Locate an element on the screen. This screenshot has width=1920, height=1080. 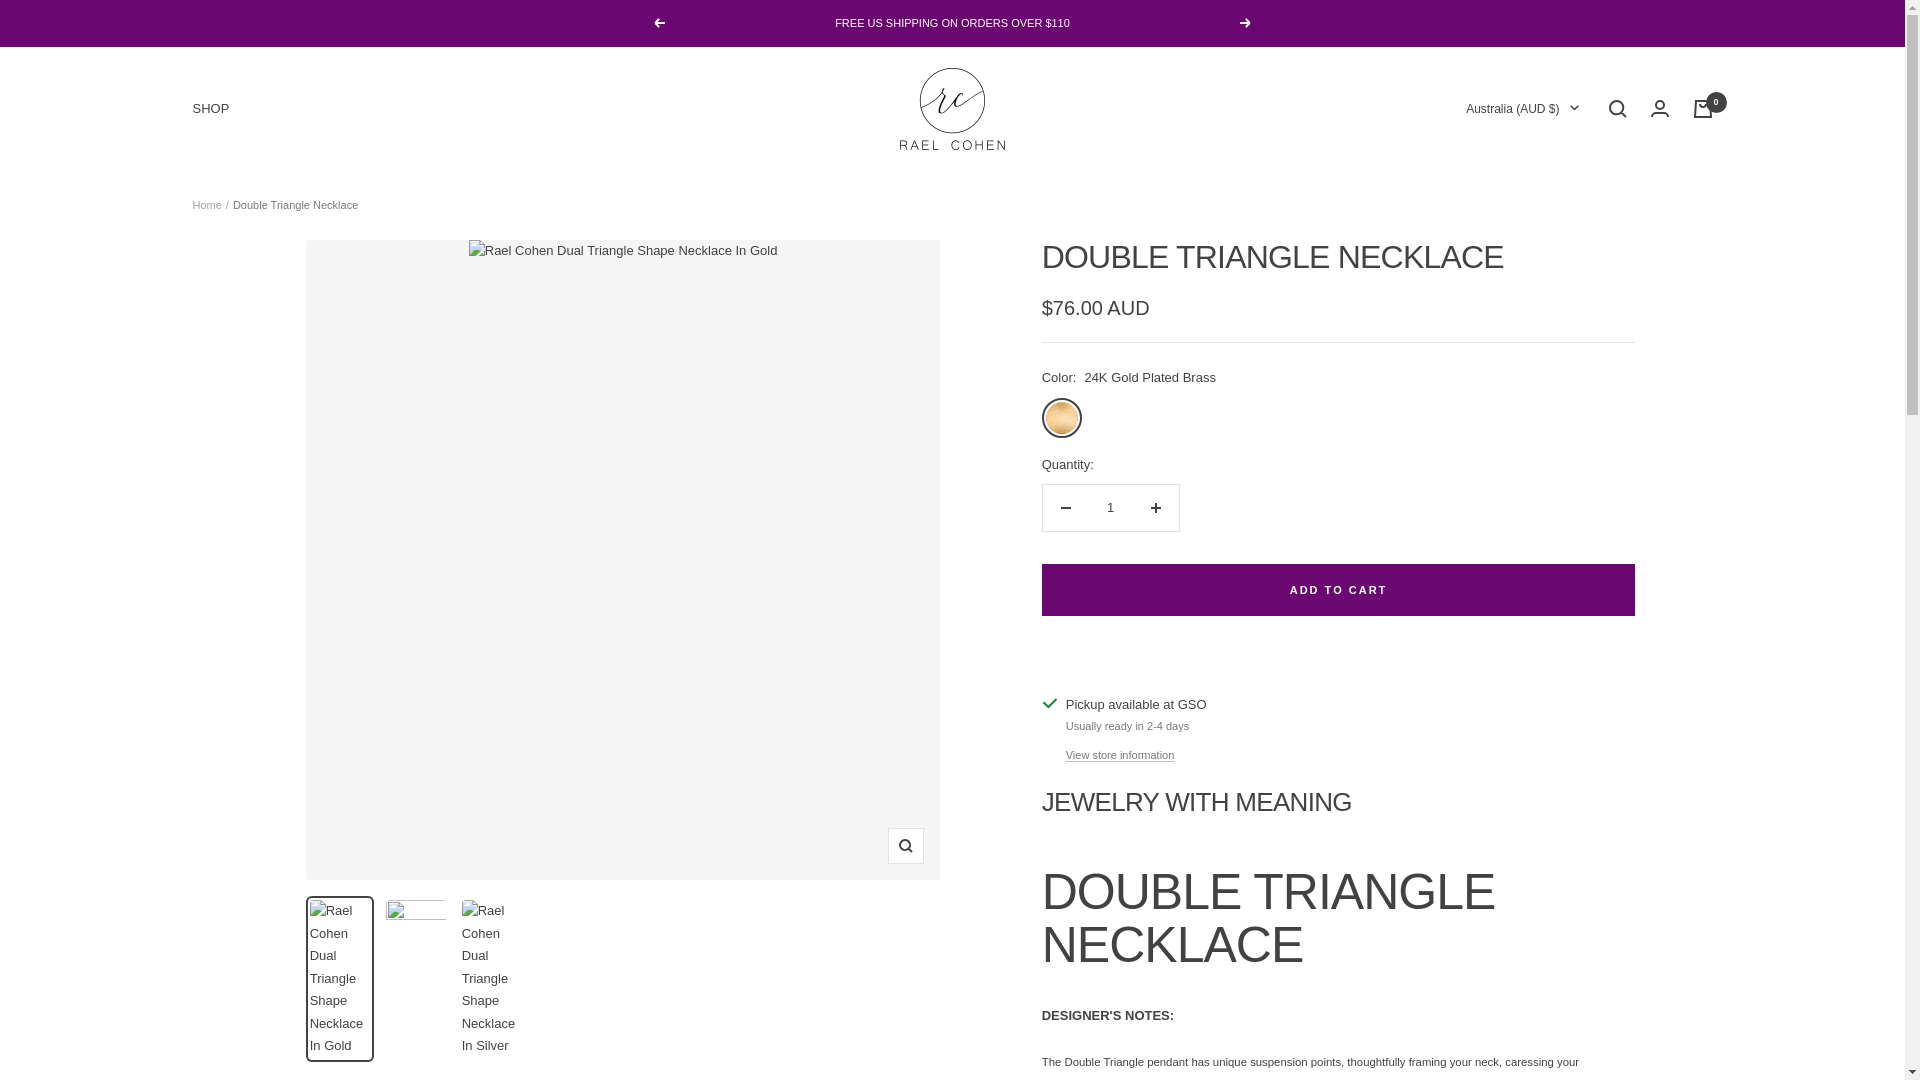
BB is located at coordinates (1402, 706).